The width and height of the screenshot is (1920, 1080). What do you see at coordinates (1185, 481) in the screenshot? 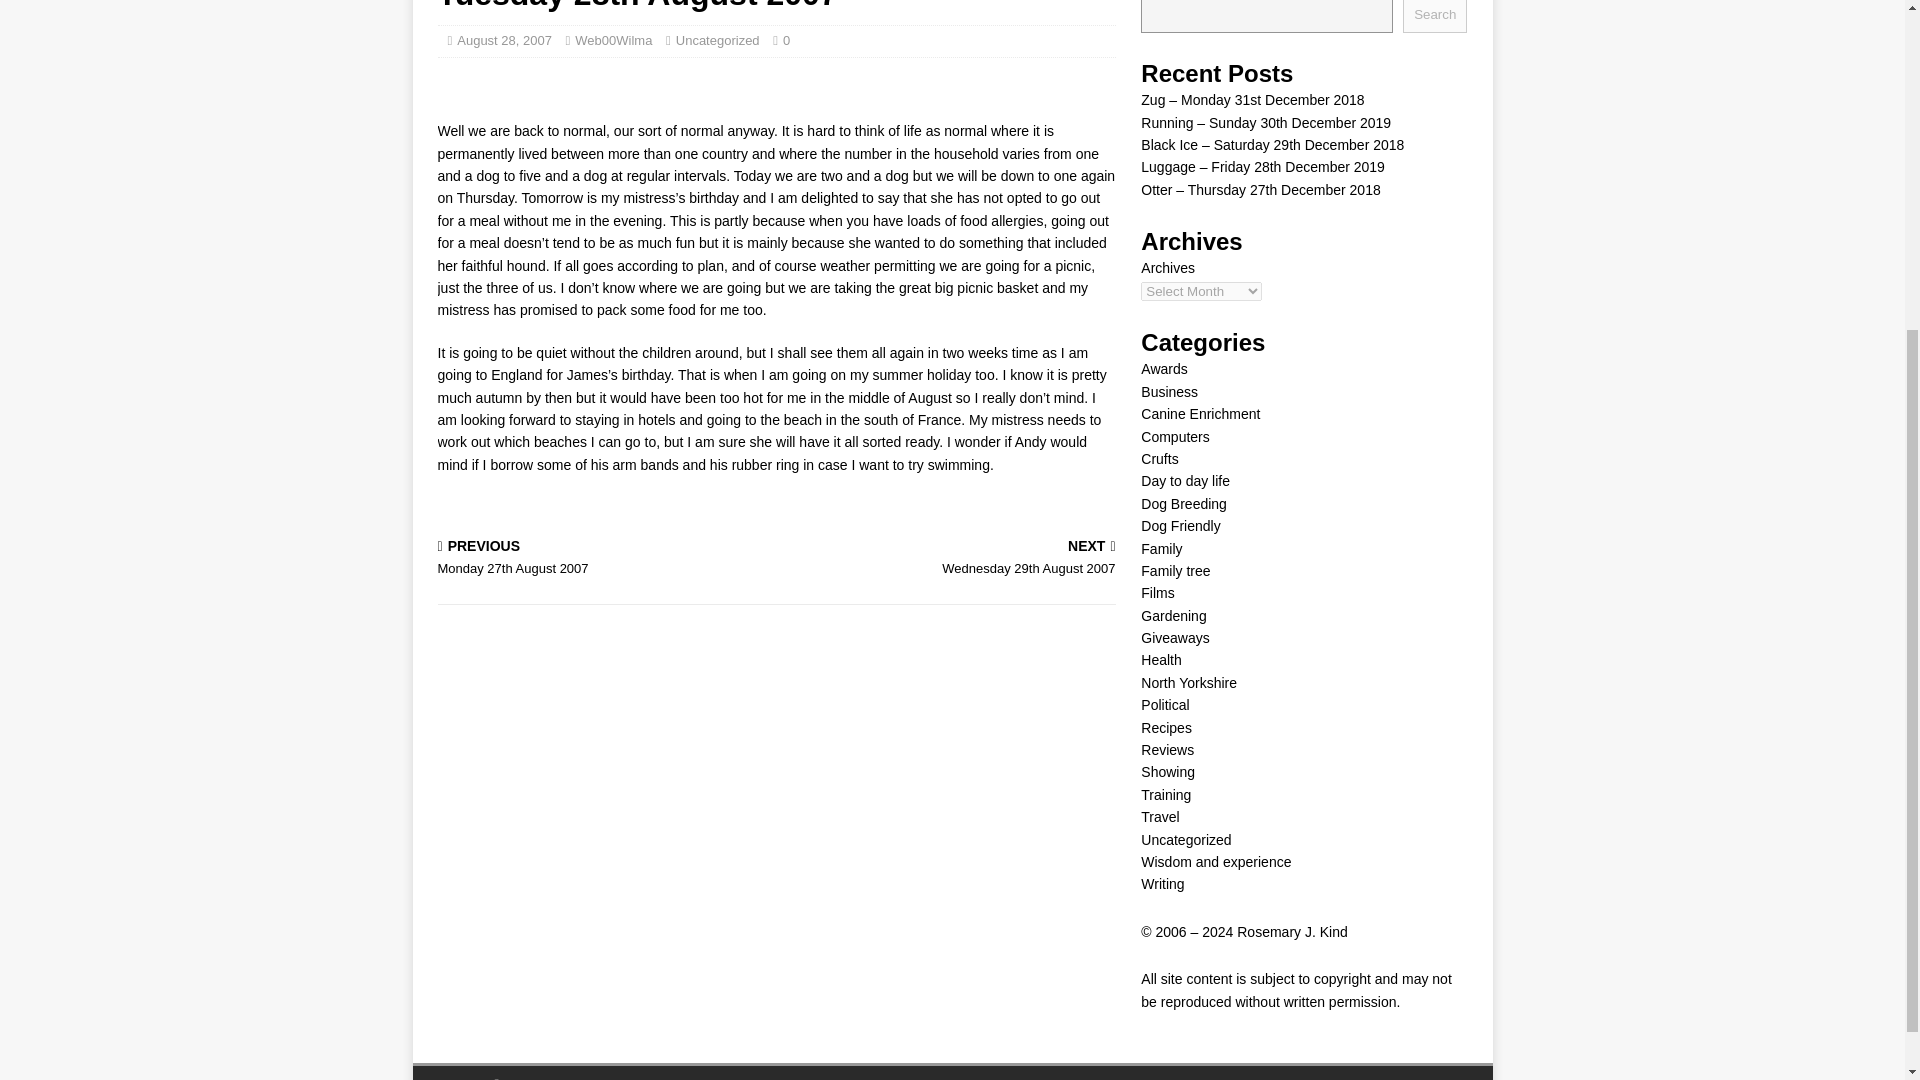
I see `Day to day life` at bounding box center [1185, 481].